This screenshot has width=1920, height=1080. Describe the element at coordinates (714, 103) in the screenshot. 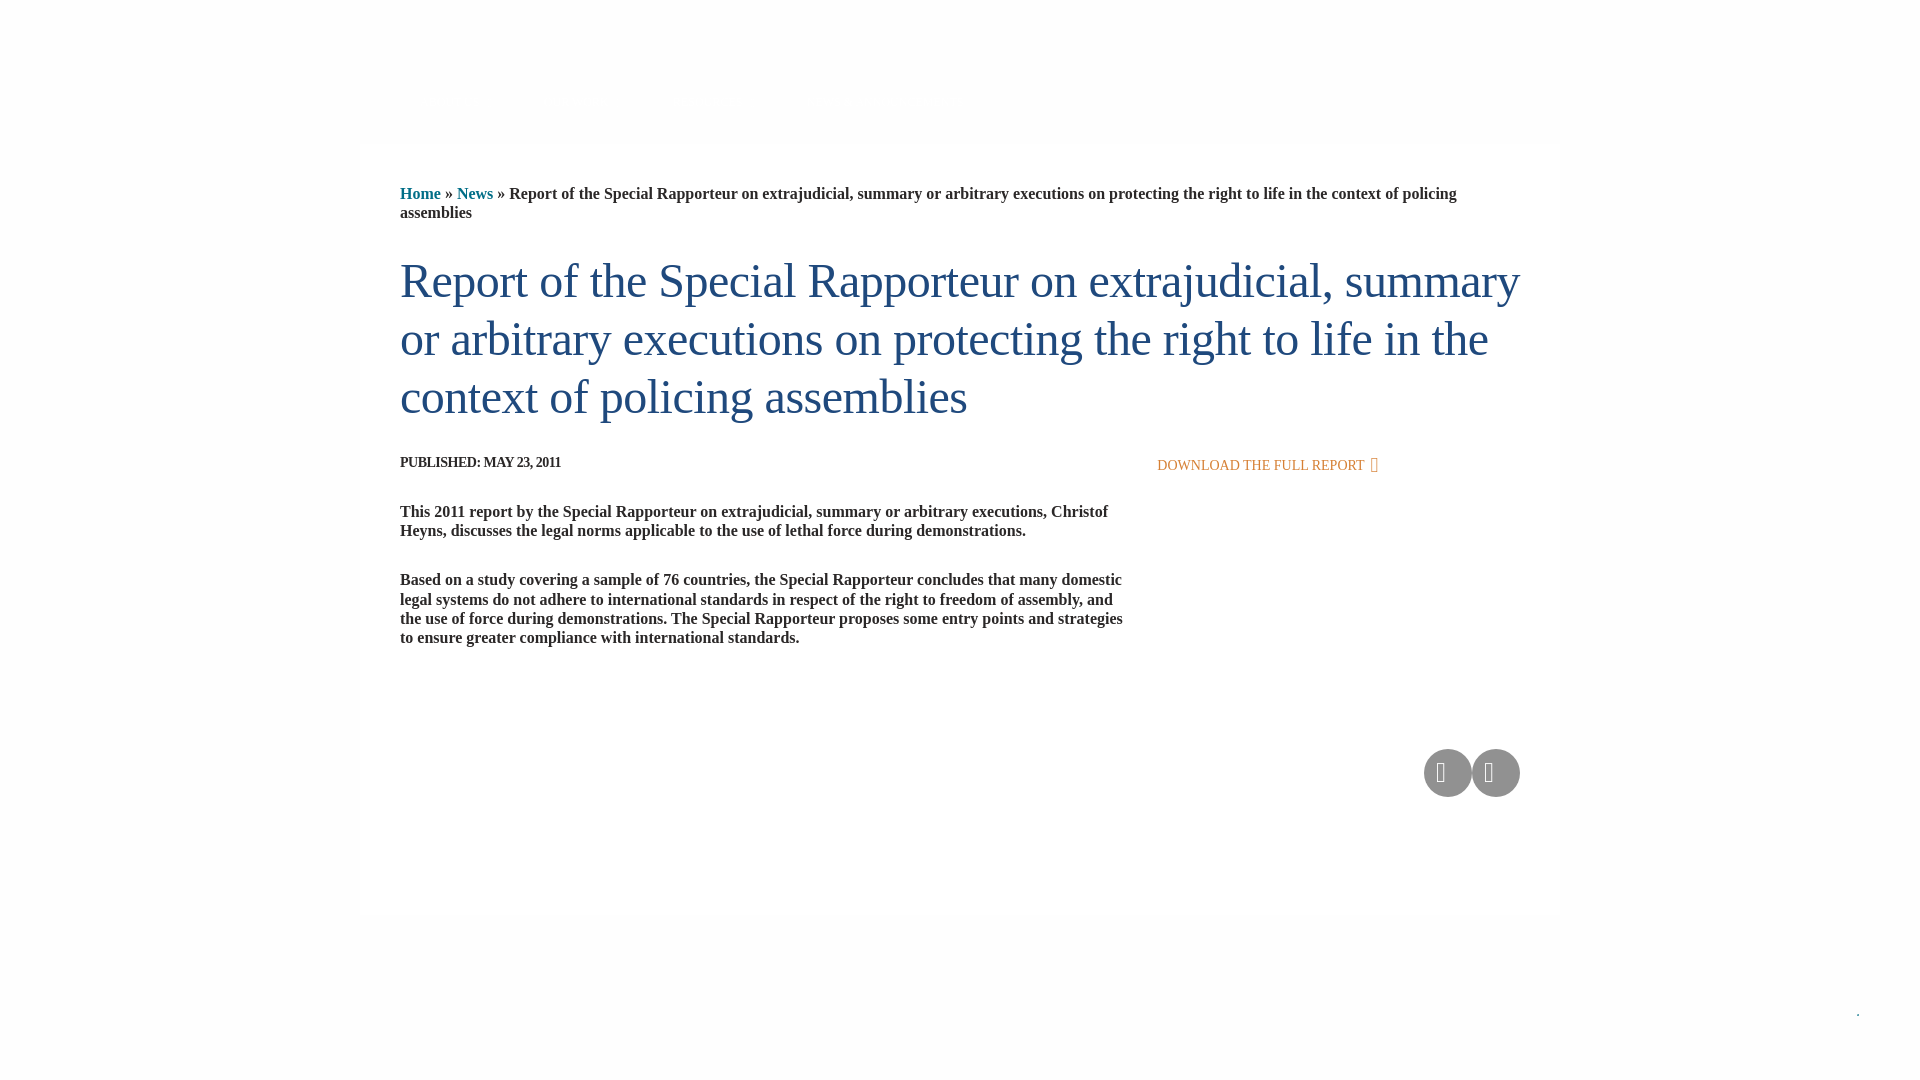

I see `RESOURCES` at that location.